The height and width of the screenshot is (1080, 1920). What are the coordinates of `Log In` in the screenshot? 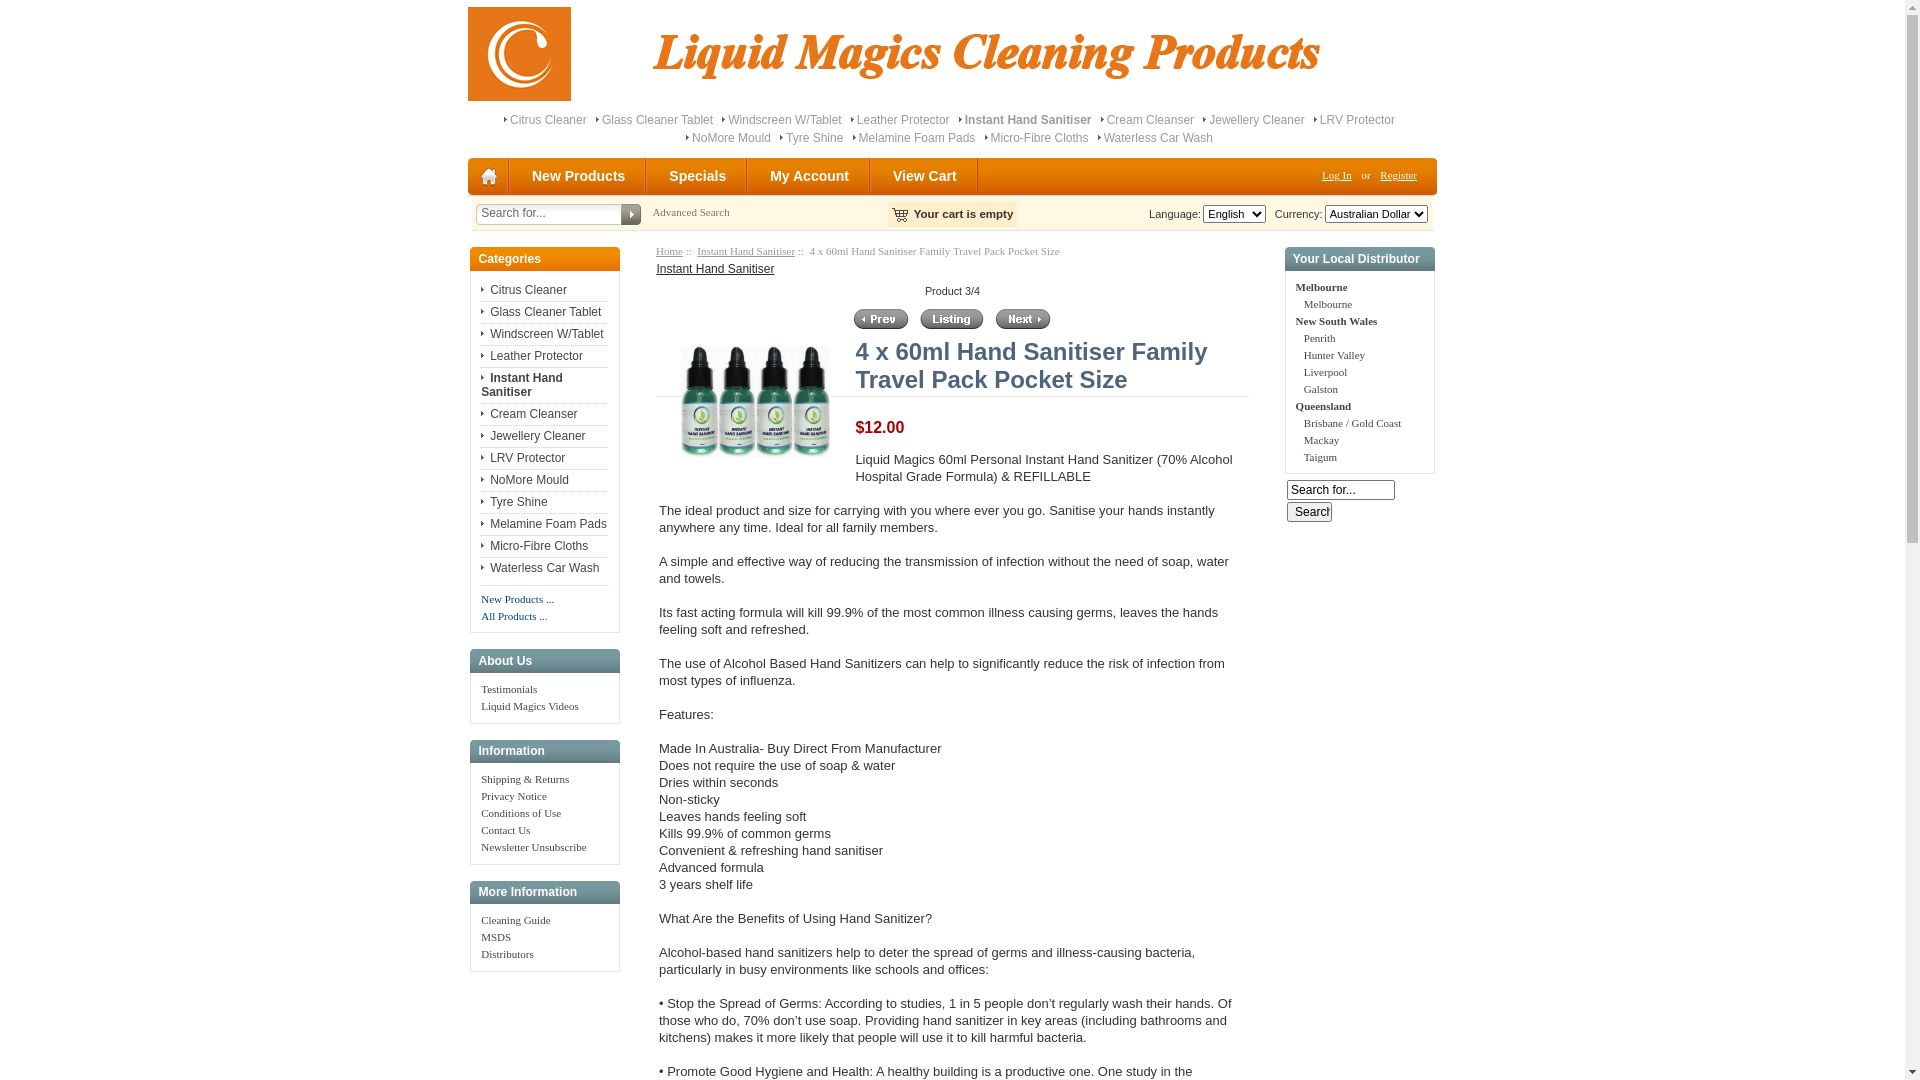 It's located at (1337, 175).